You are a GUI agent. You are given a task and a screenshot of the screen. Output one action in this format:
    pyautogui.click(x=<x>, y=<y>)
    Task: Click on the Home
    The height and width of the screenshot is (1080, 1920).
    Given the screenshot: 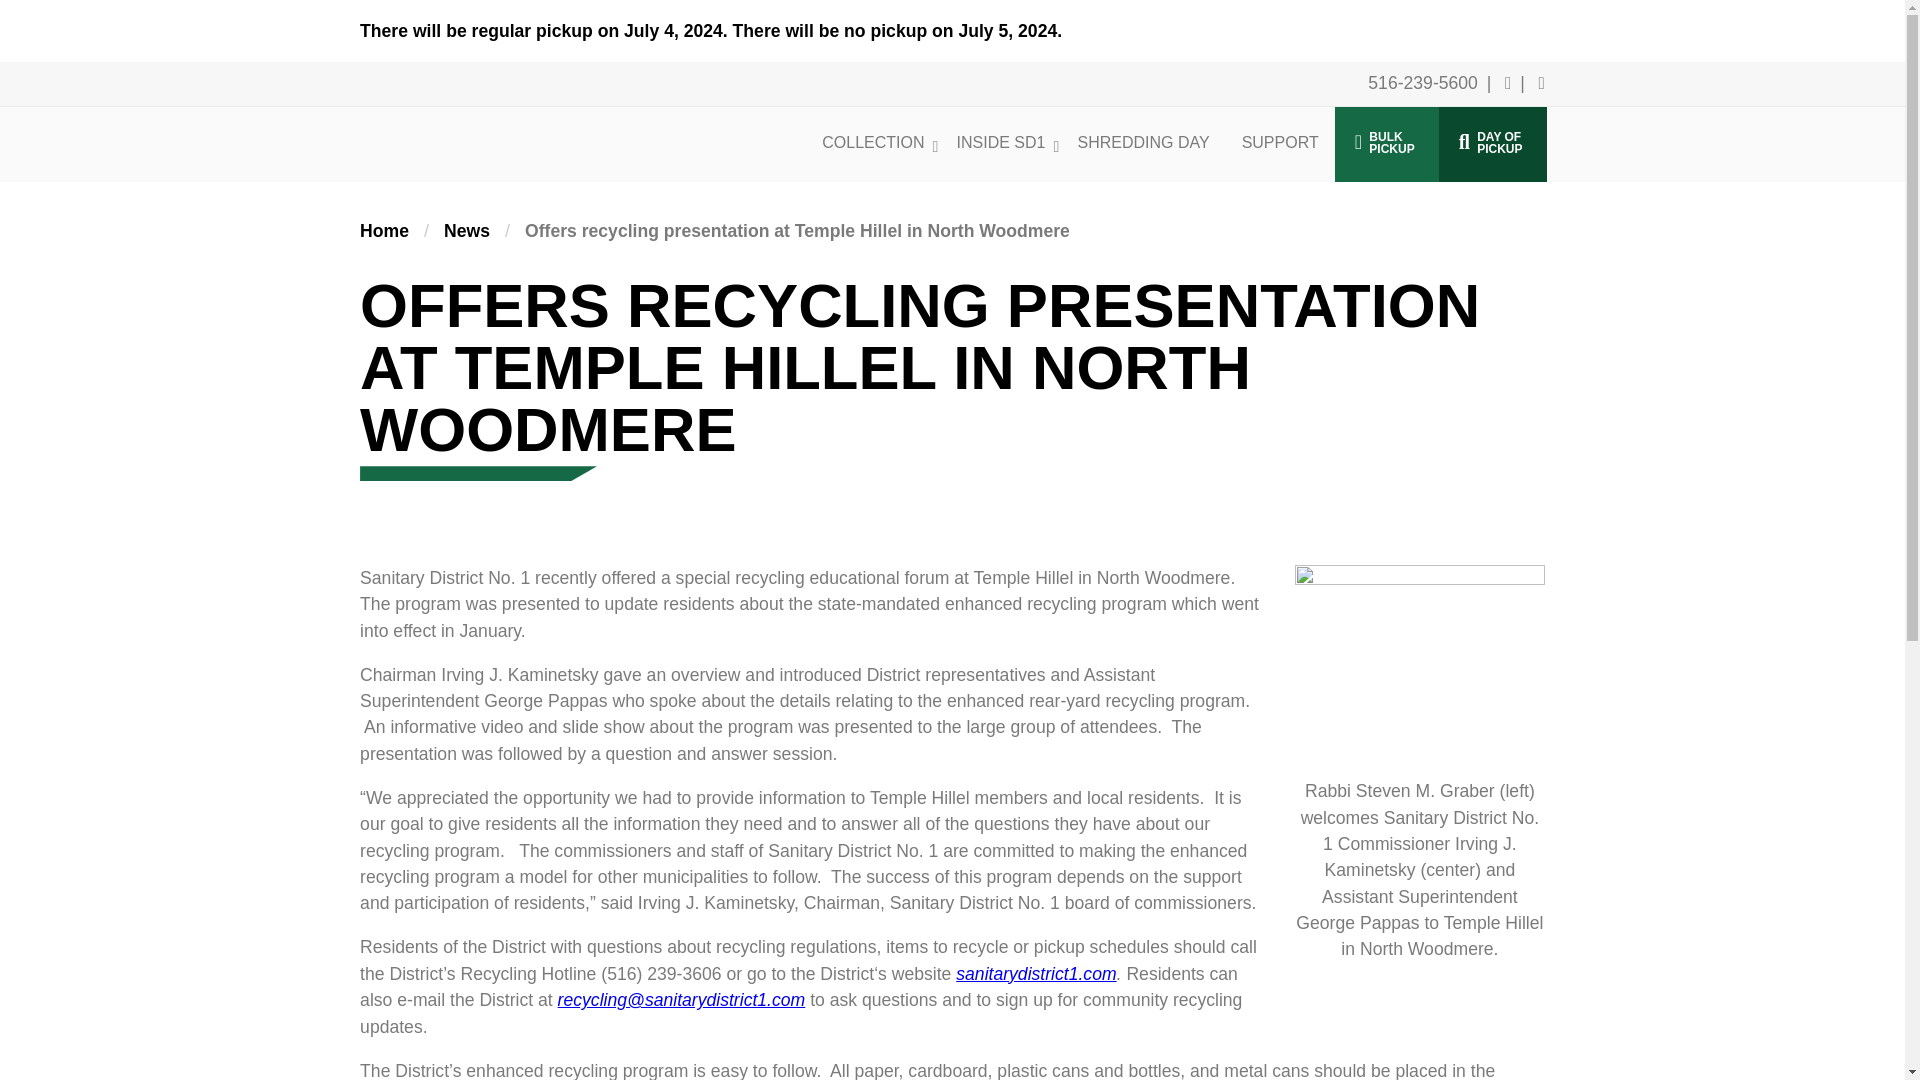 What is the action you would take?
    pyautogui.click(x=1386, y=144)
    